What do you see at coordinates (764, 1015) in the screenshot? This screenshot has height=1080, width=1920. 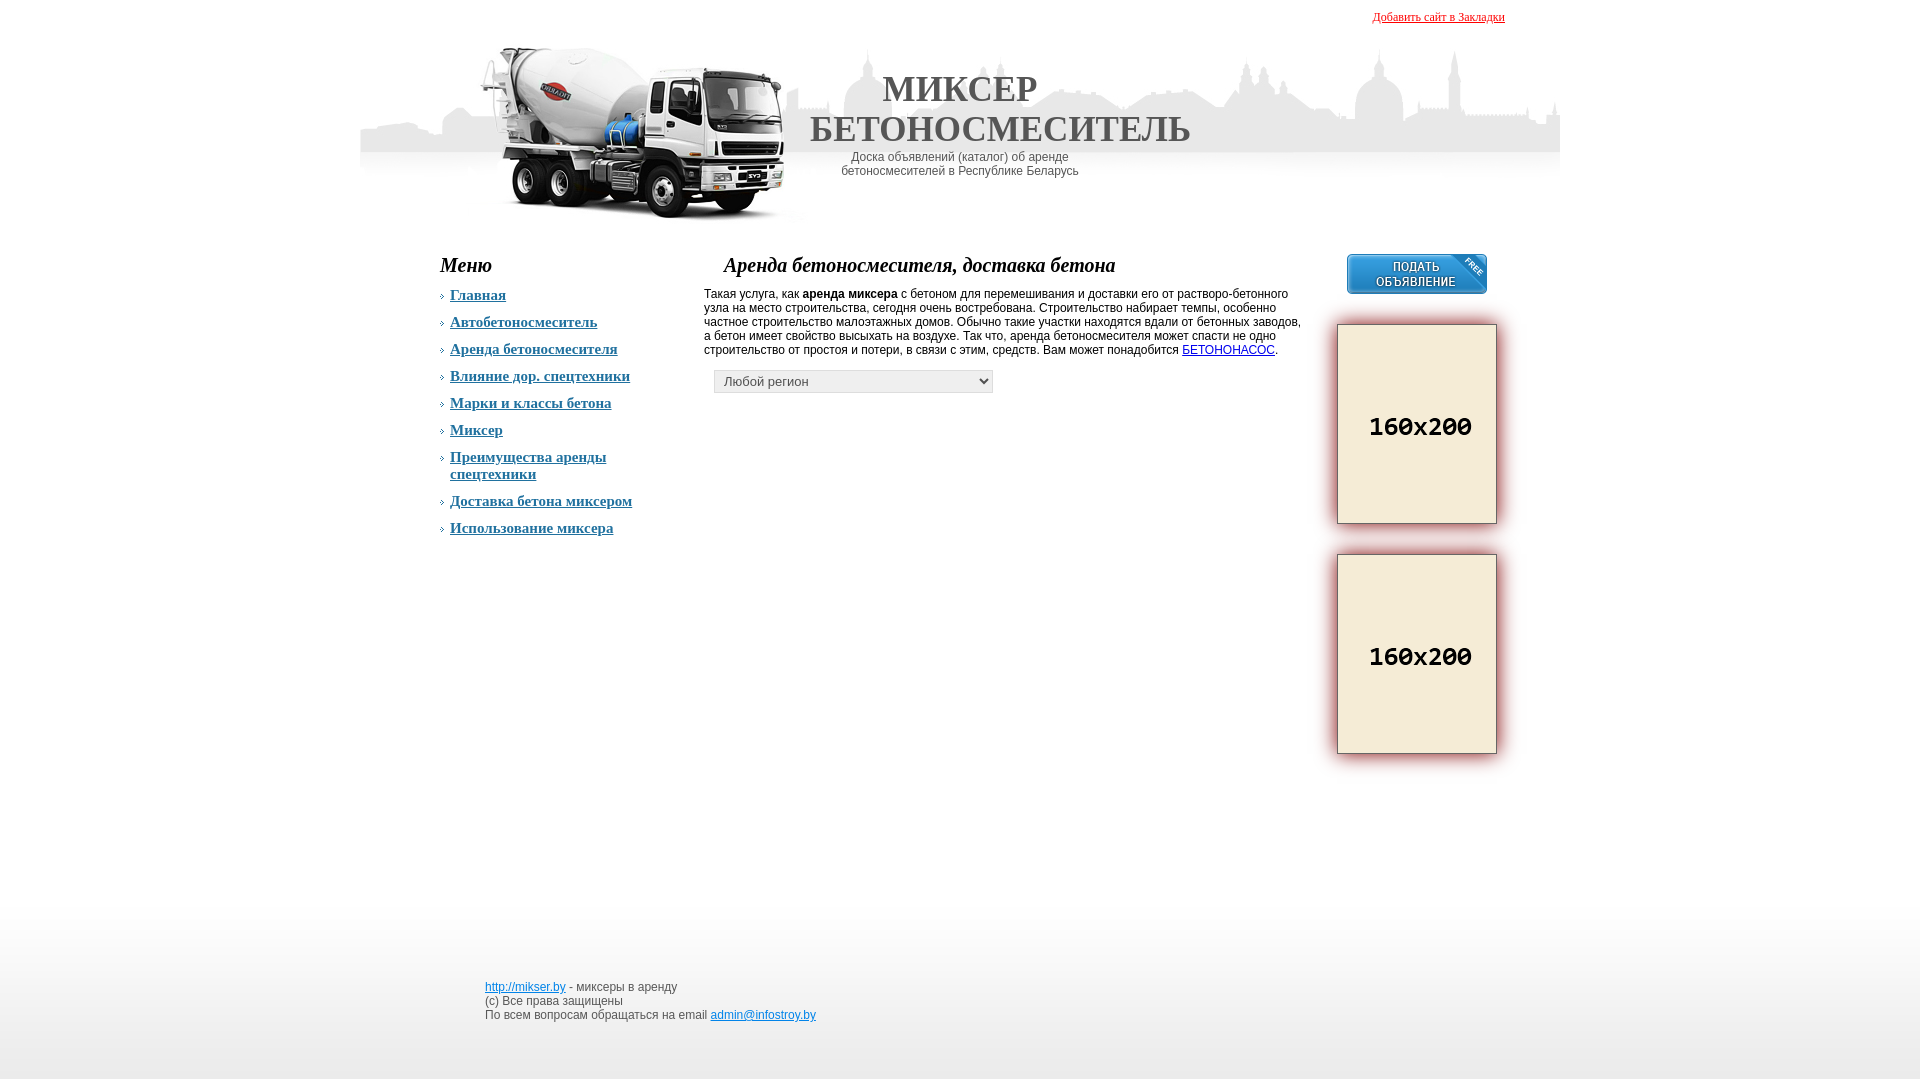 I see `admin@infostroy.by` at bounding box center [764, 1015].